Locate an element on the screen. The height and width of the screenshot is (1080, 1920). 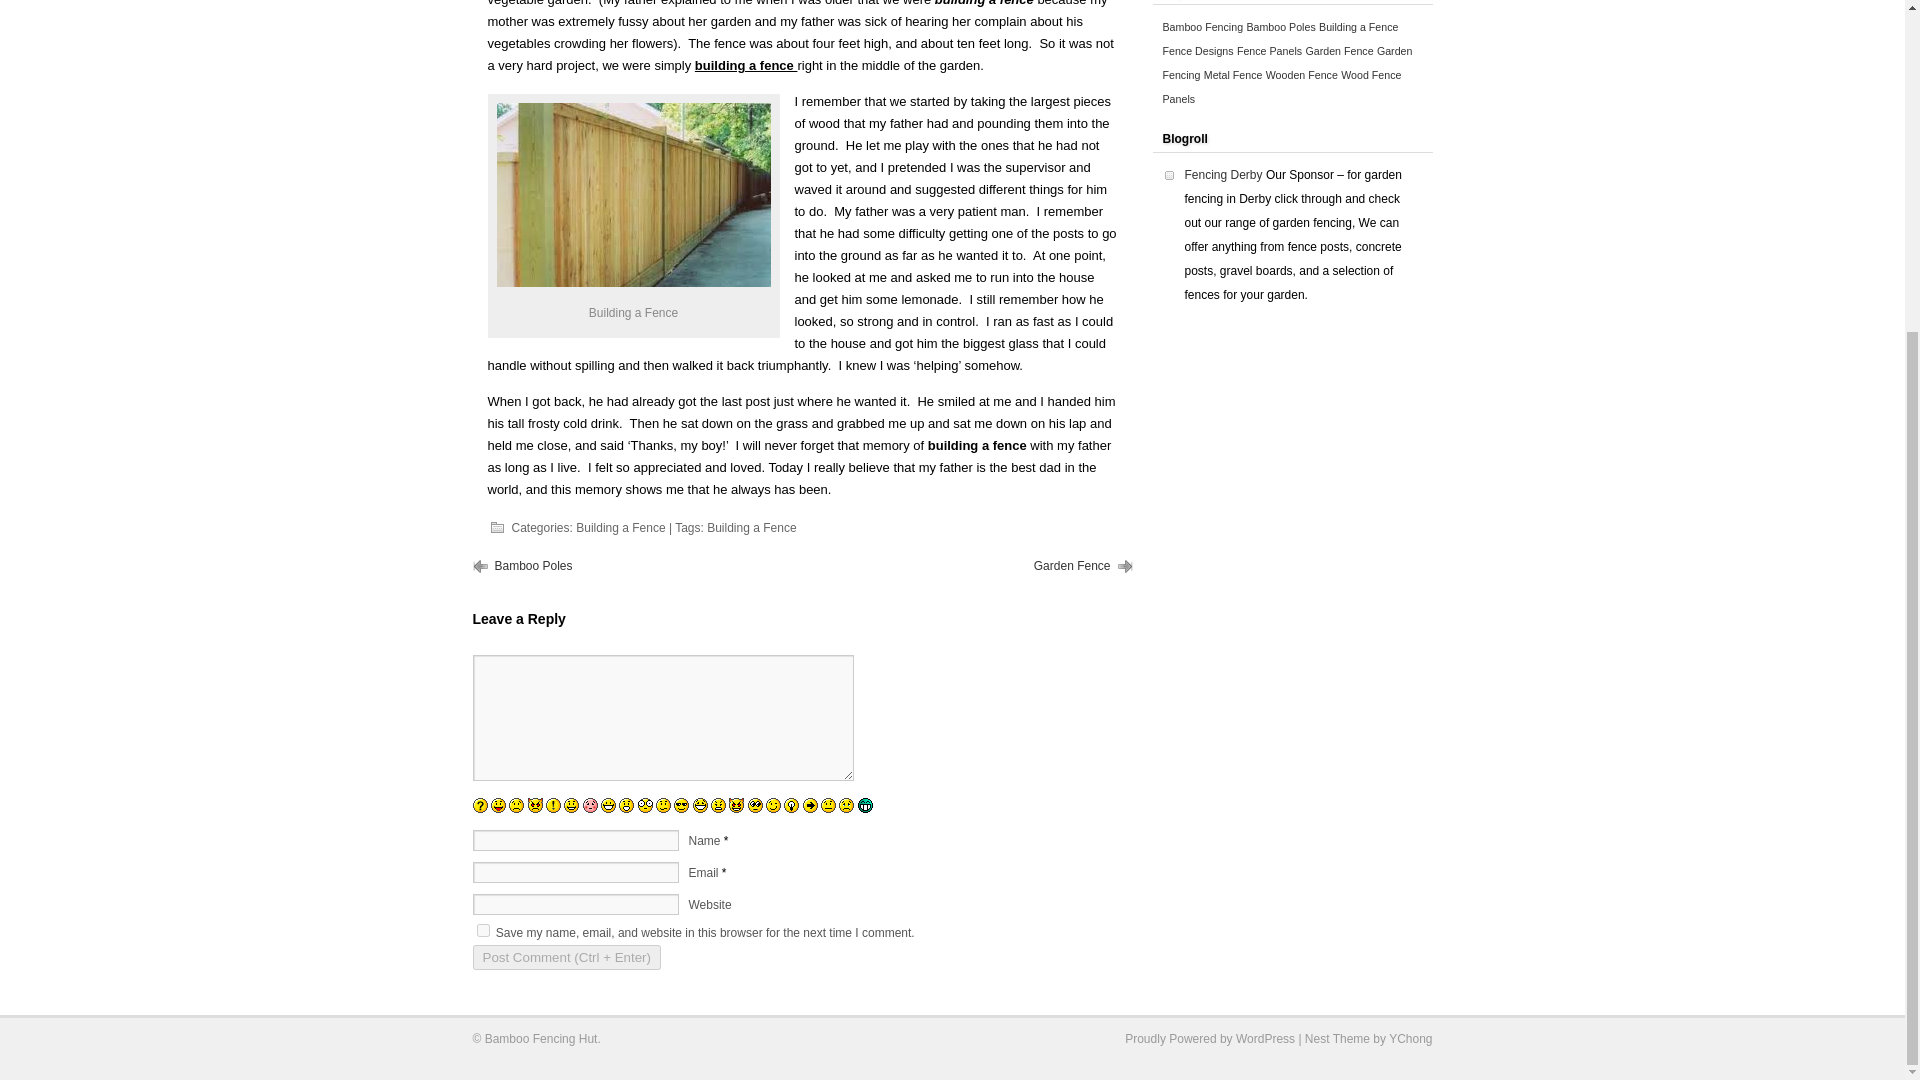
evil is located at coordinates (536, 806).